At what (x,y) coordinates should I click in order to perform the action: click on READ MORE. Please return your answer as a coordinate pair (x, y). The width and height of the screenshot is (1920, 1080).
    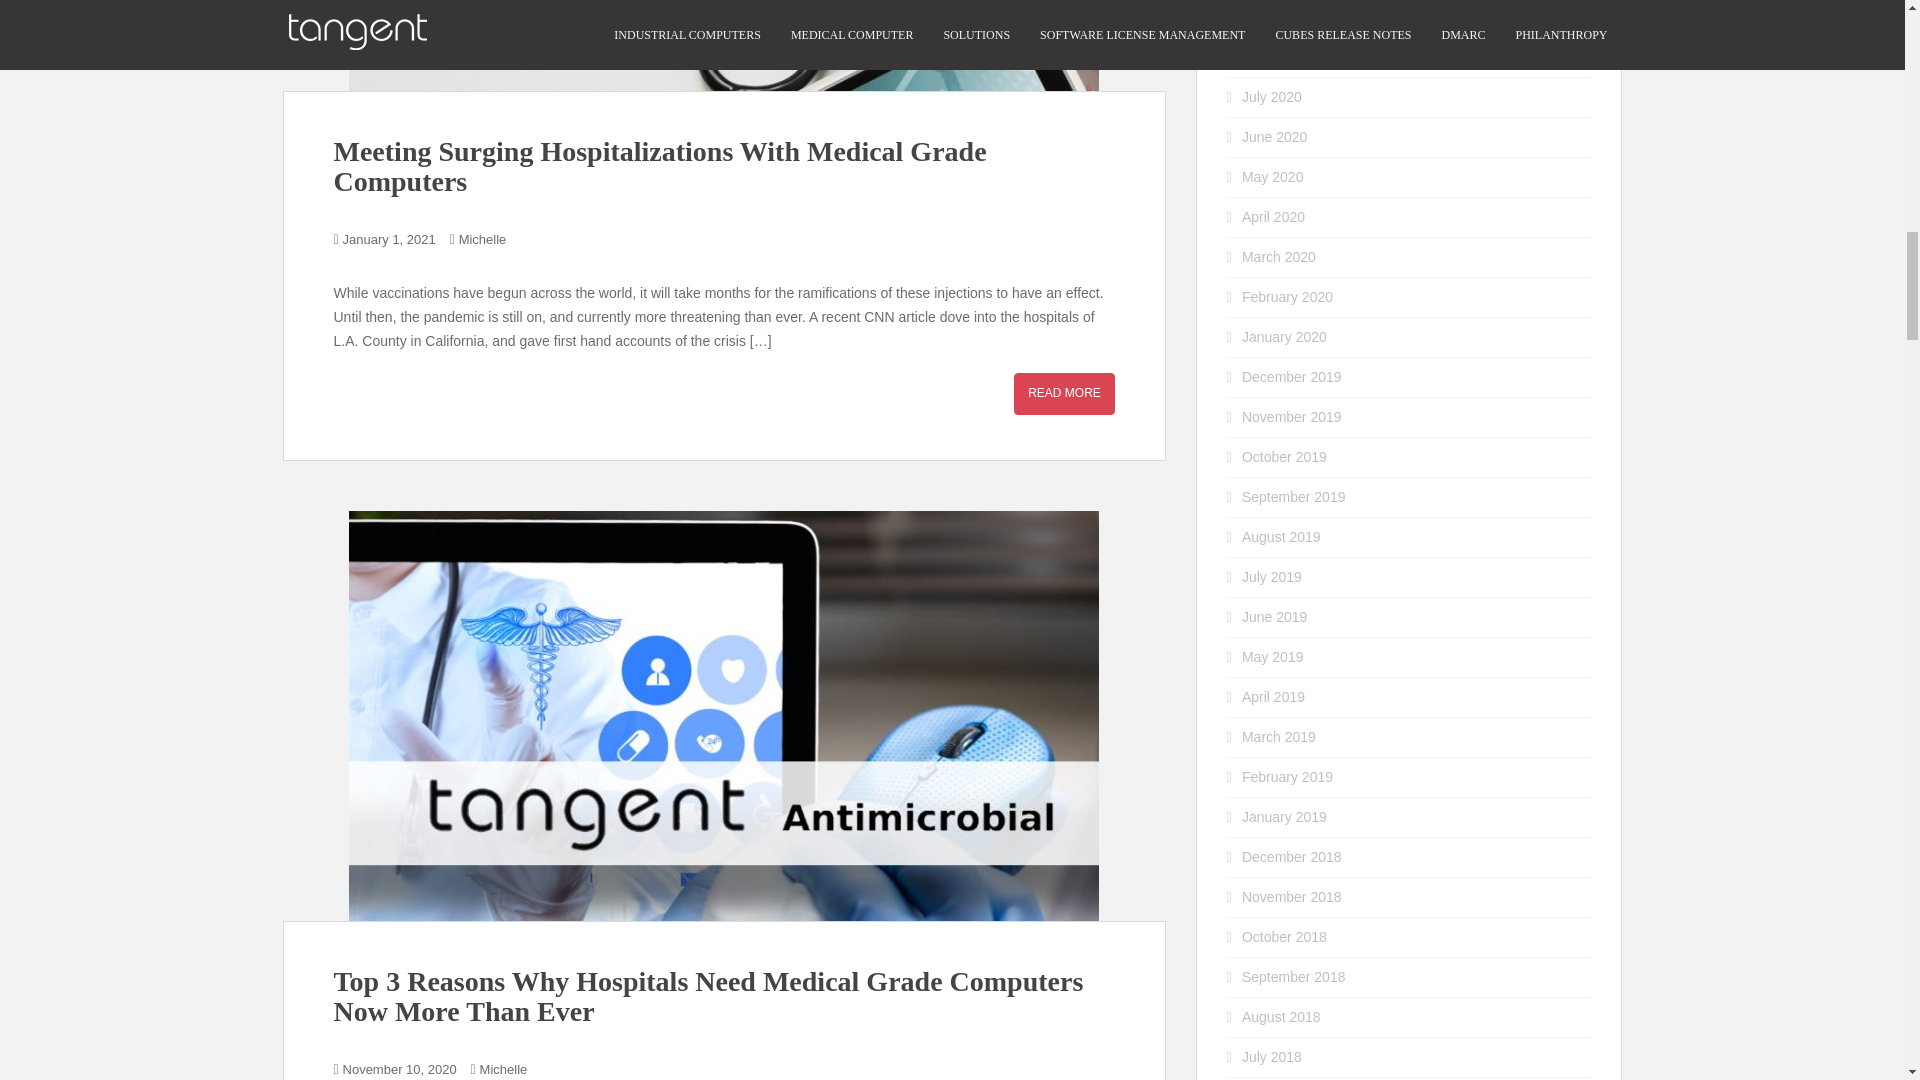
    Looking at the image, I should click on (1064, 392).